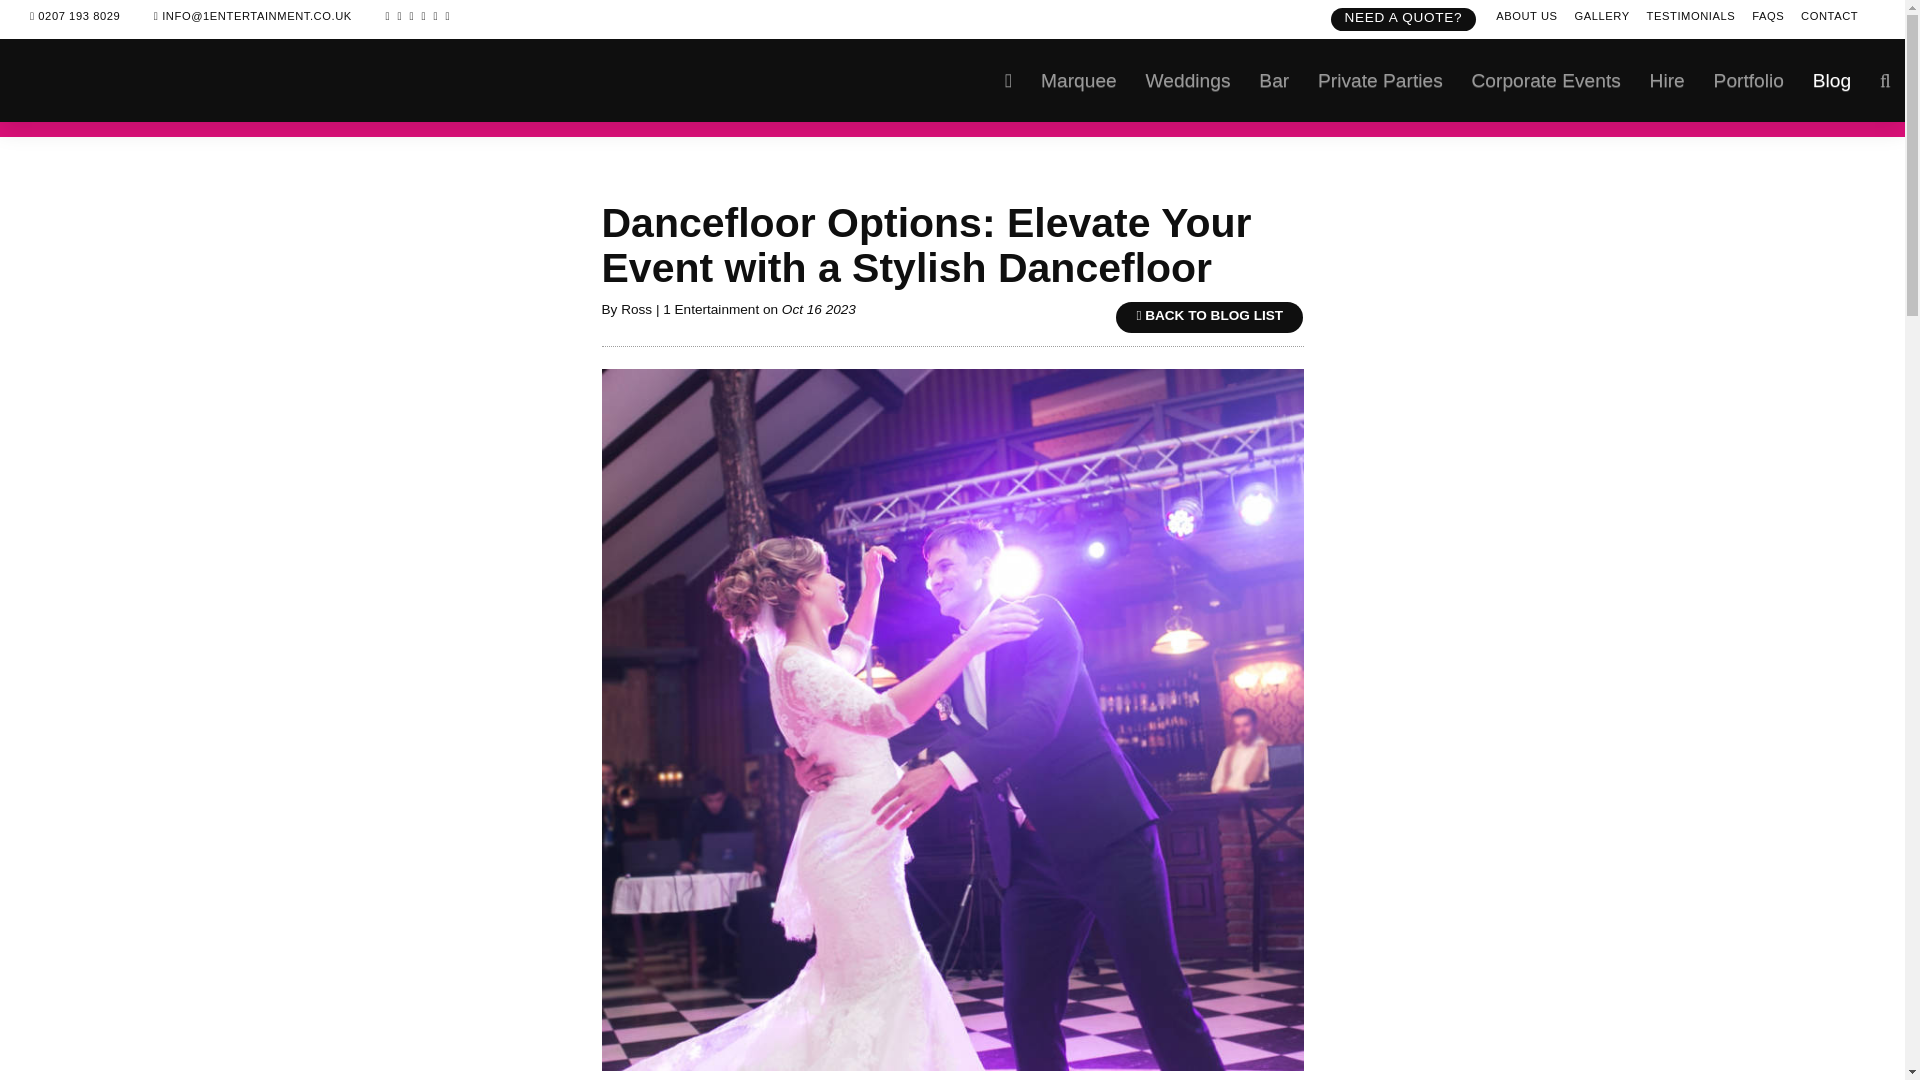 Image resolution: width=1920 pixels, height=1080 pixels. I want to click on NEED A QUOTE?, so click(1404, 16).